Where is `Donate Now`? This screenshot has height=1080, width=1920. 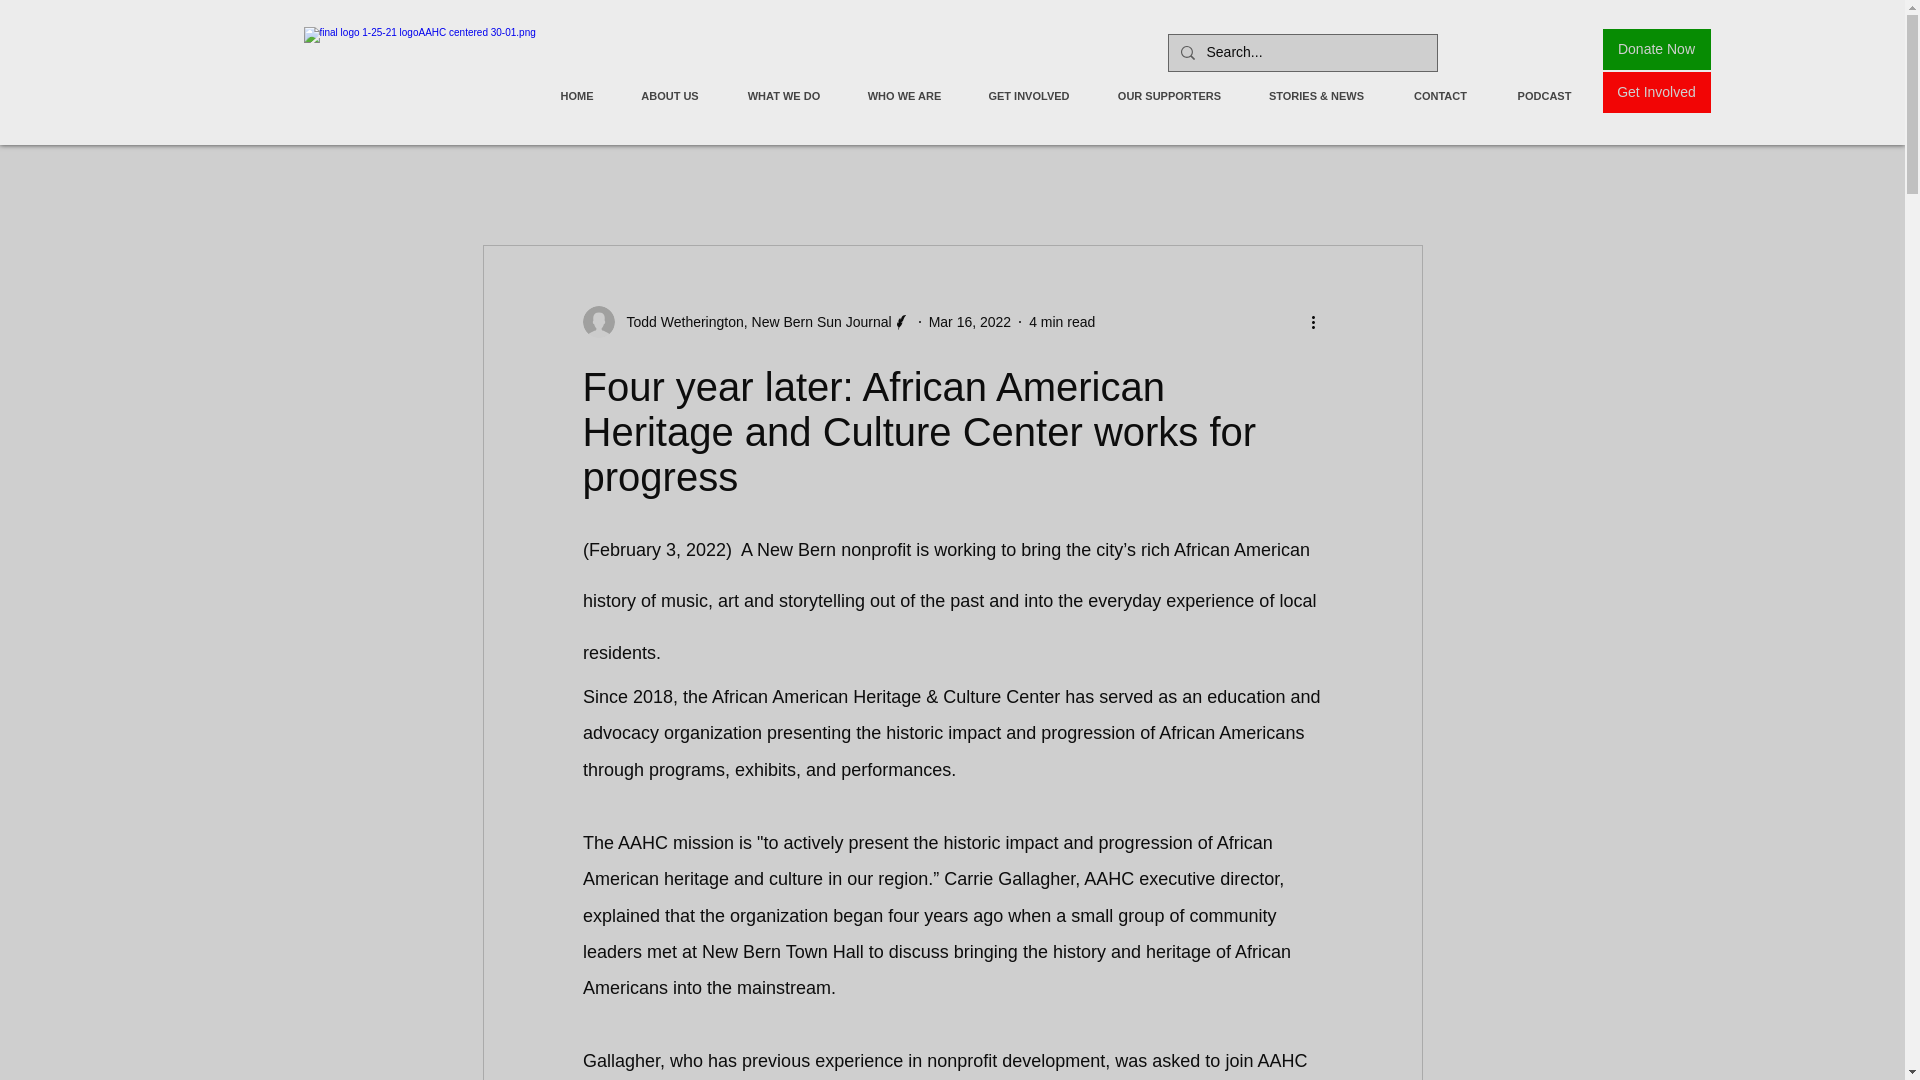 Donate Now is located at coordinates (1656, 50).